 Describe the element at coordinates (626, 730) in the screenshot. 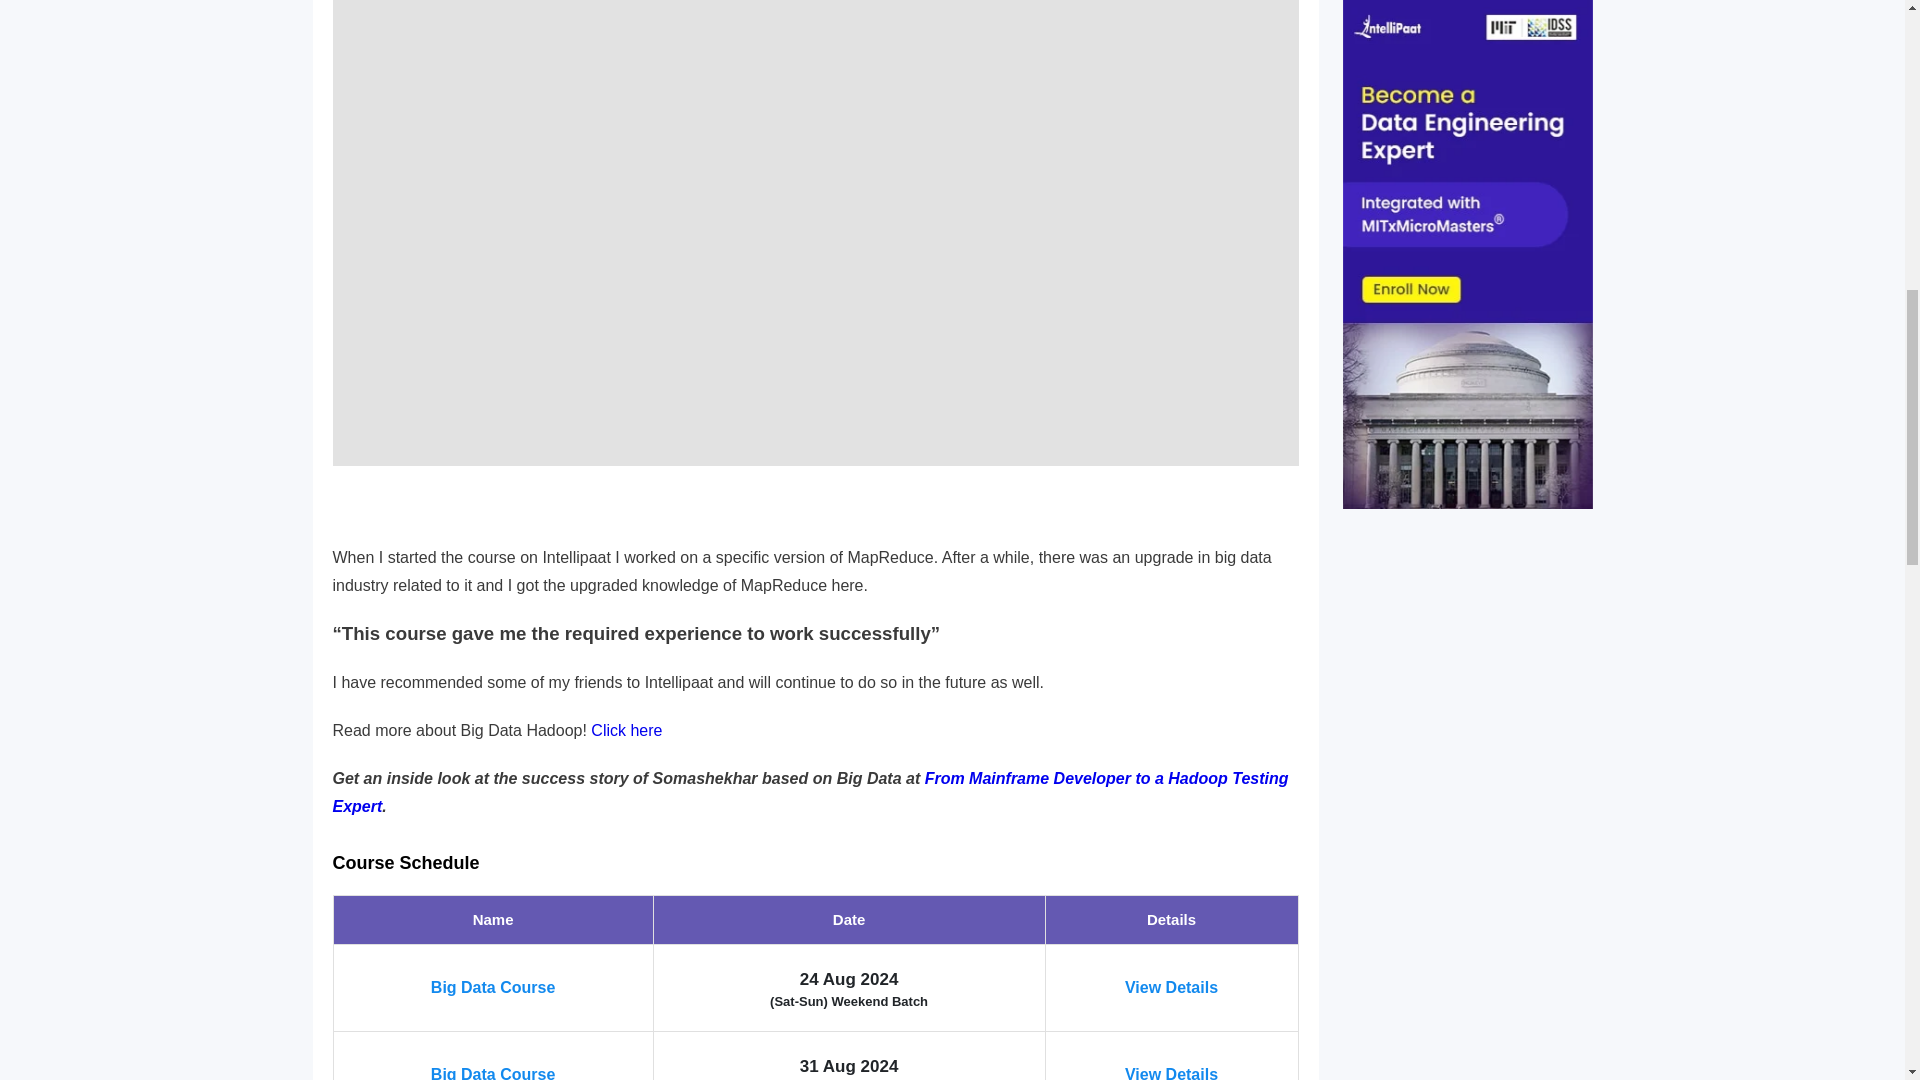

I see `Click here` at that location.